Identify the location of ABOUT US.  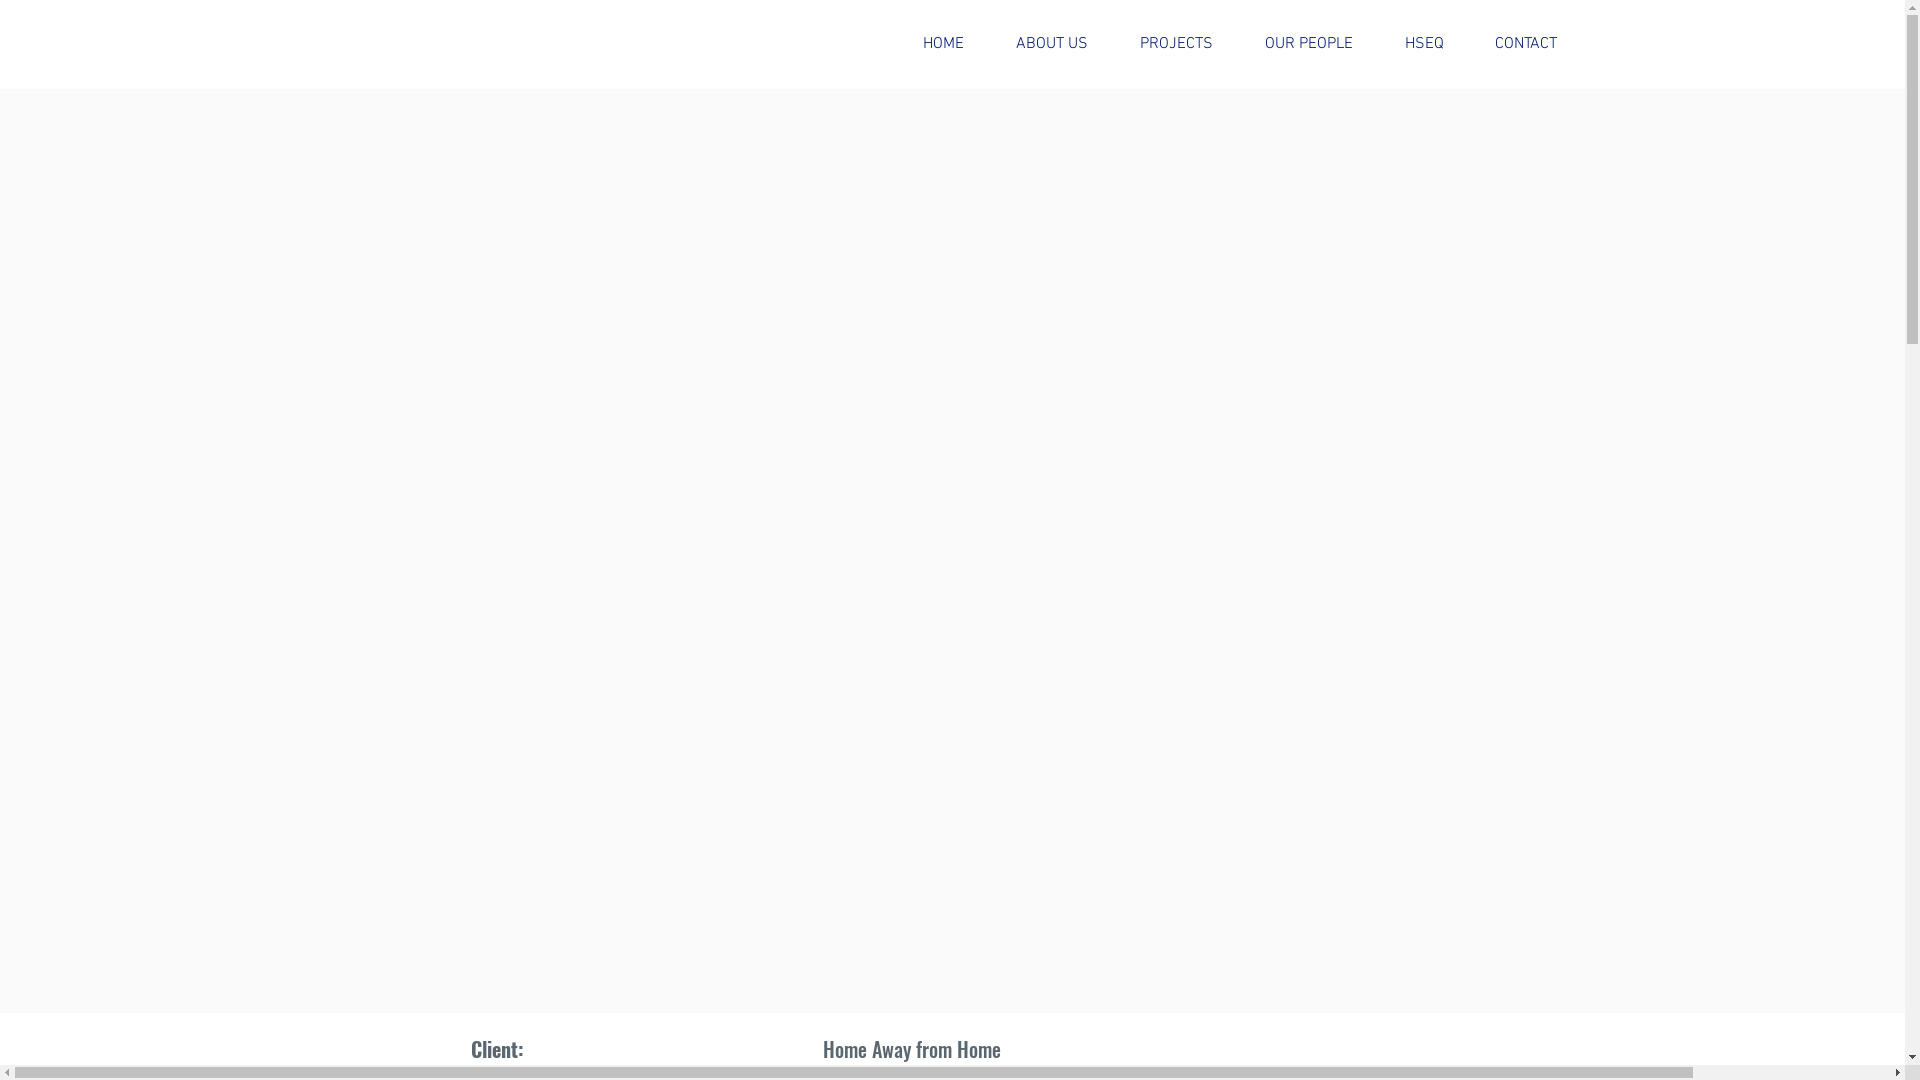
(1052, 44).